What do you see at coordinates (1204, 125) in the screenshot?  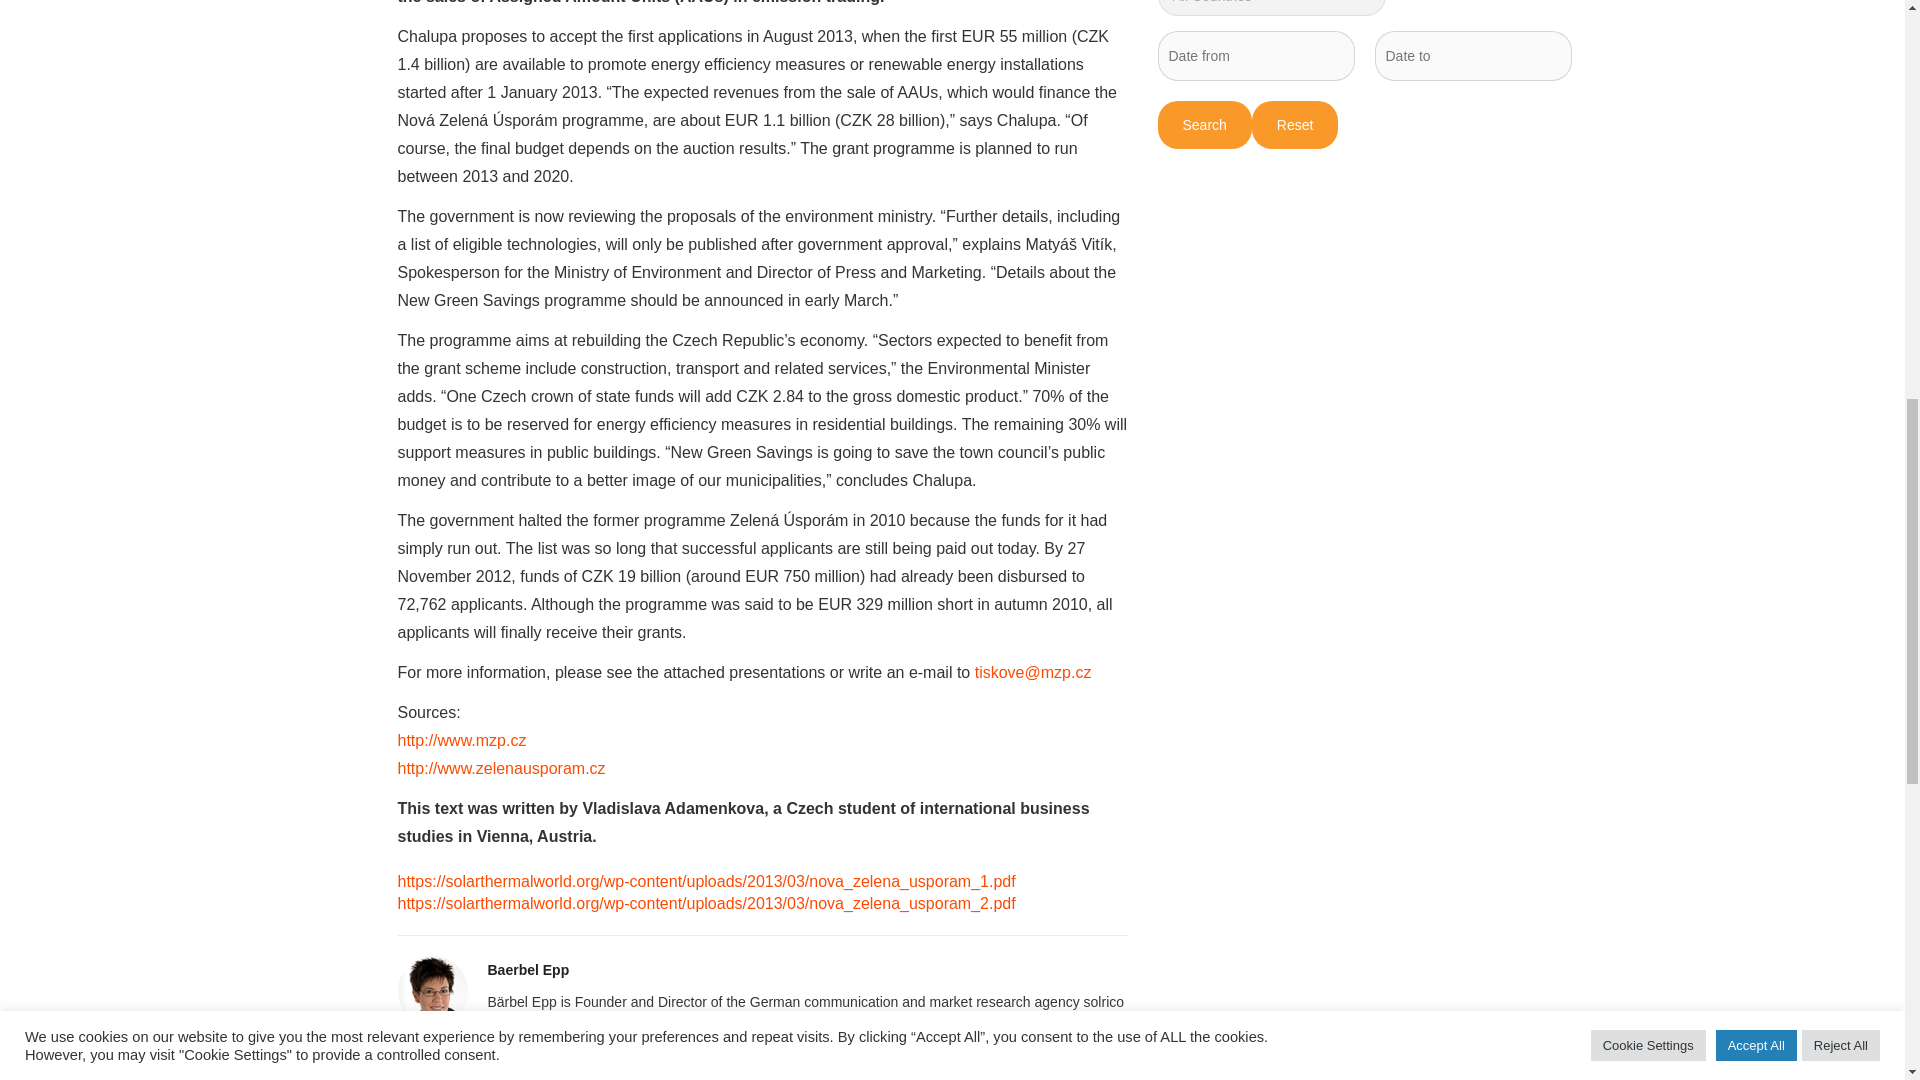 I see `Search` at bounding box center [1204, 125].